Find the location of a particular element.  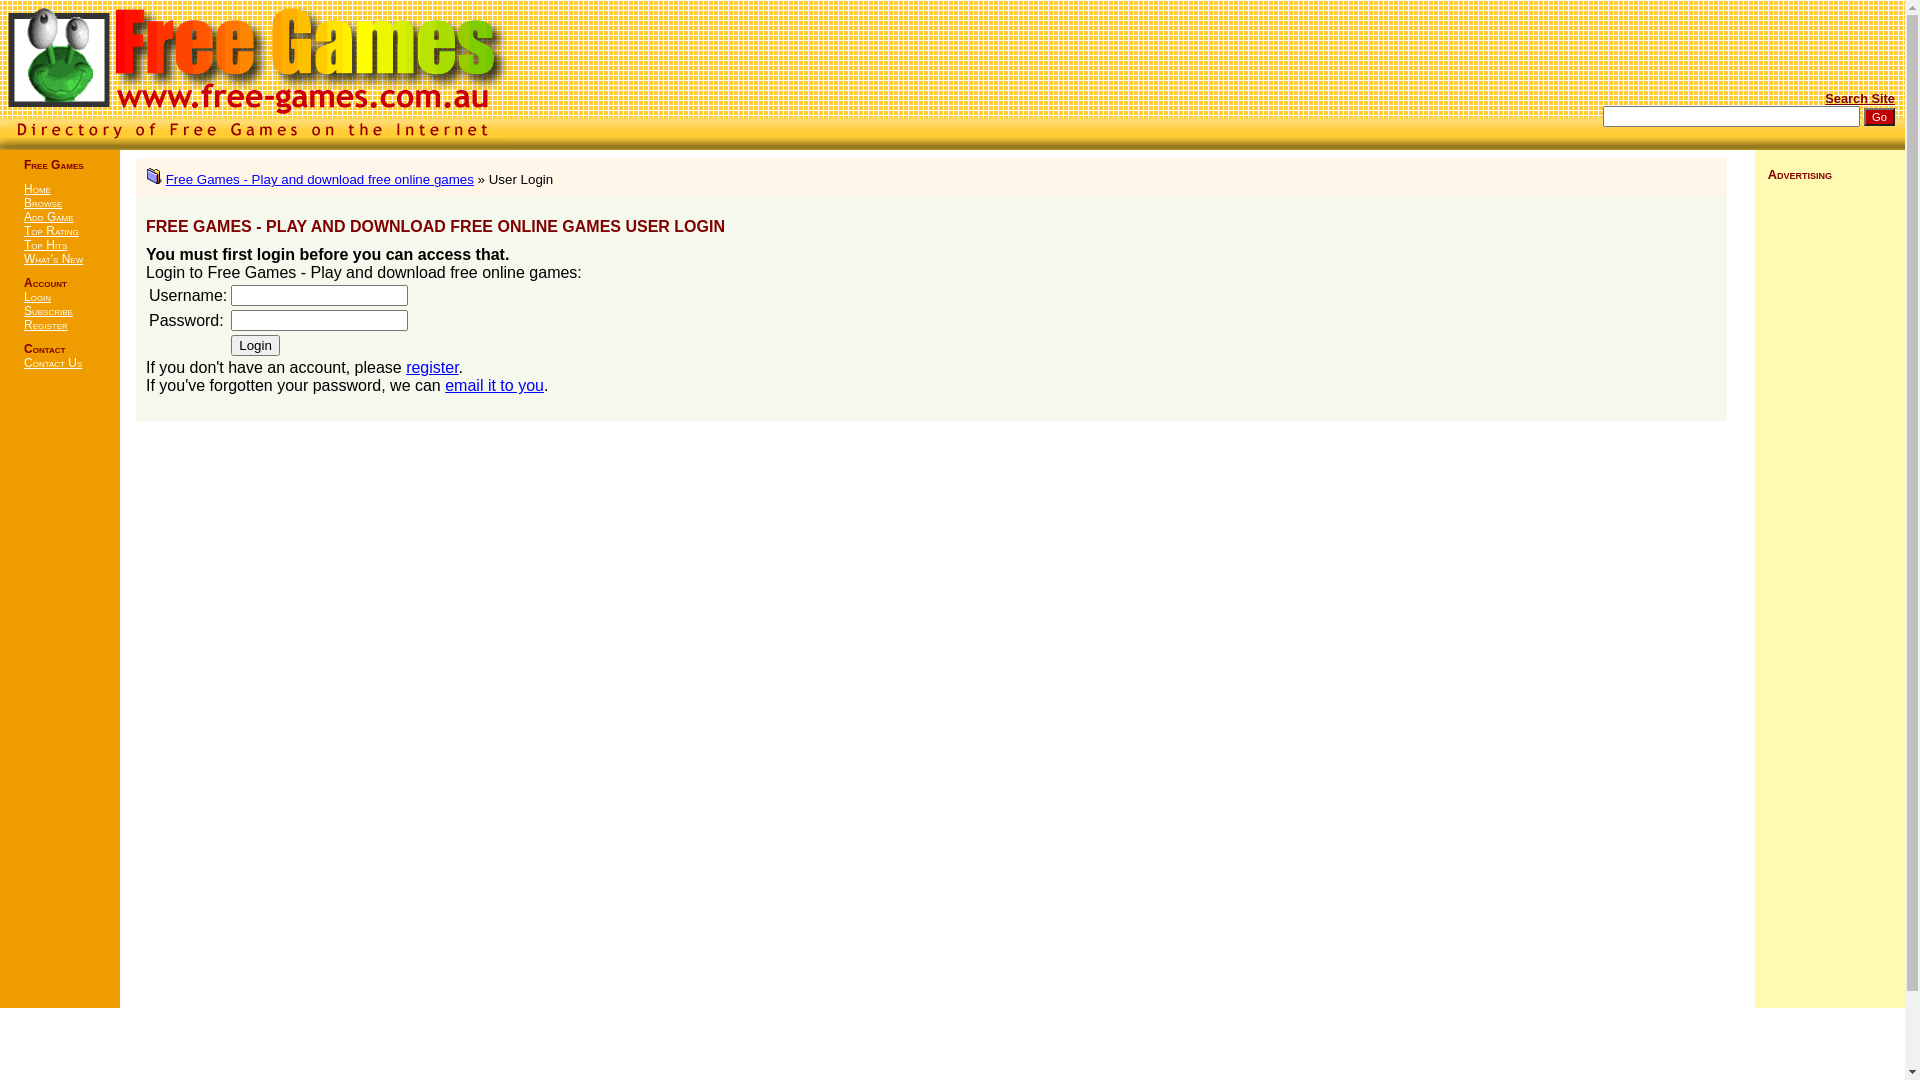

Search Site is located at coordinates (1860, 98).